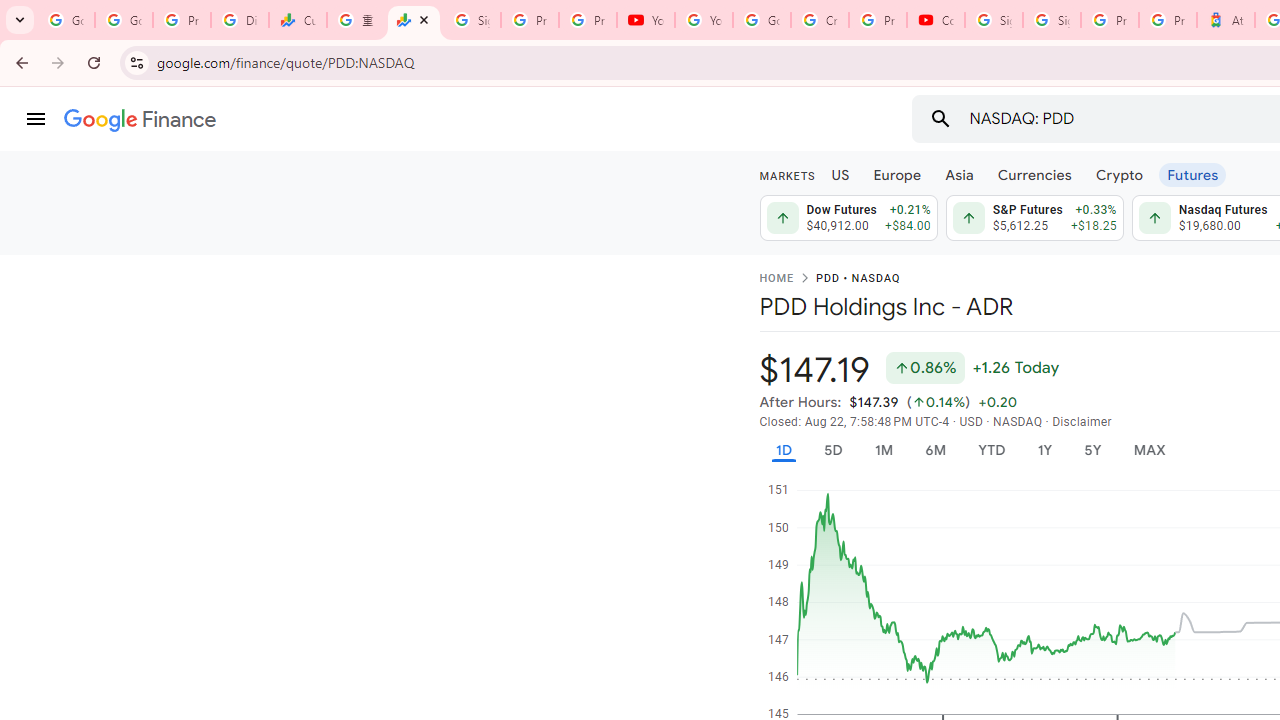 Image resolution: width=1280 pixels, height=720 pixels. Describe the element at coordinates (1052, 20) in the screenshot. I see `Sign in - Google Accounts` at that location.